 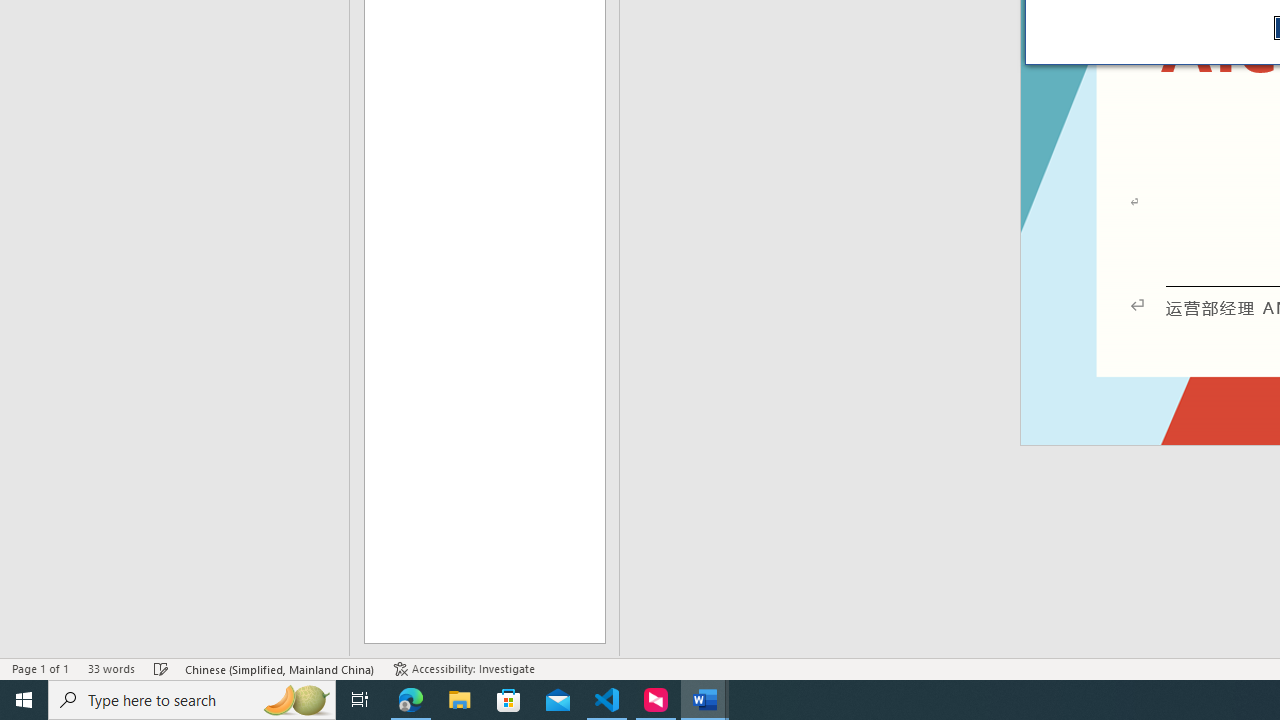 I want to click on Spelling and Grammar Check Checking, so click(x=161, y=668).